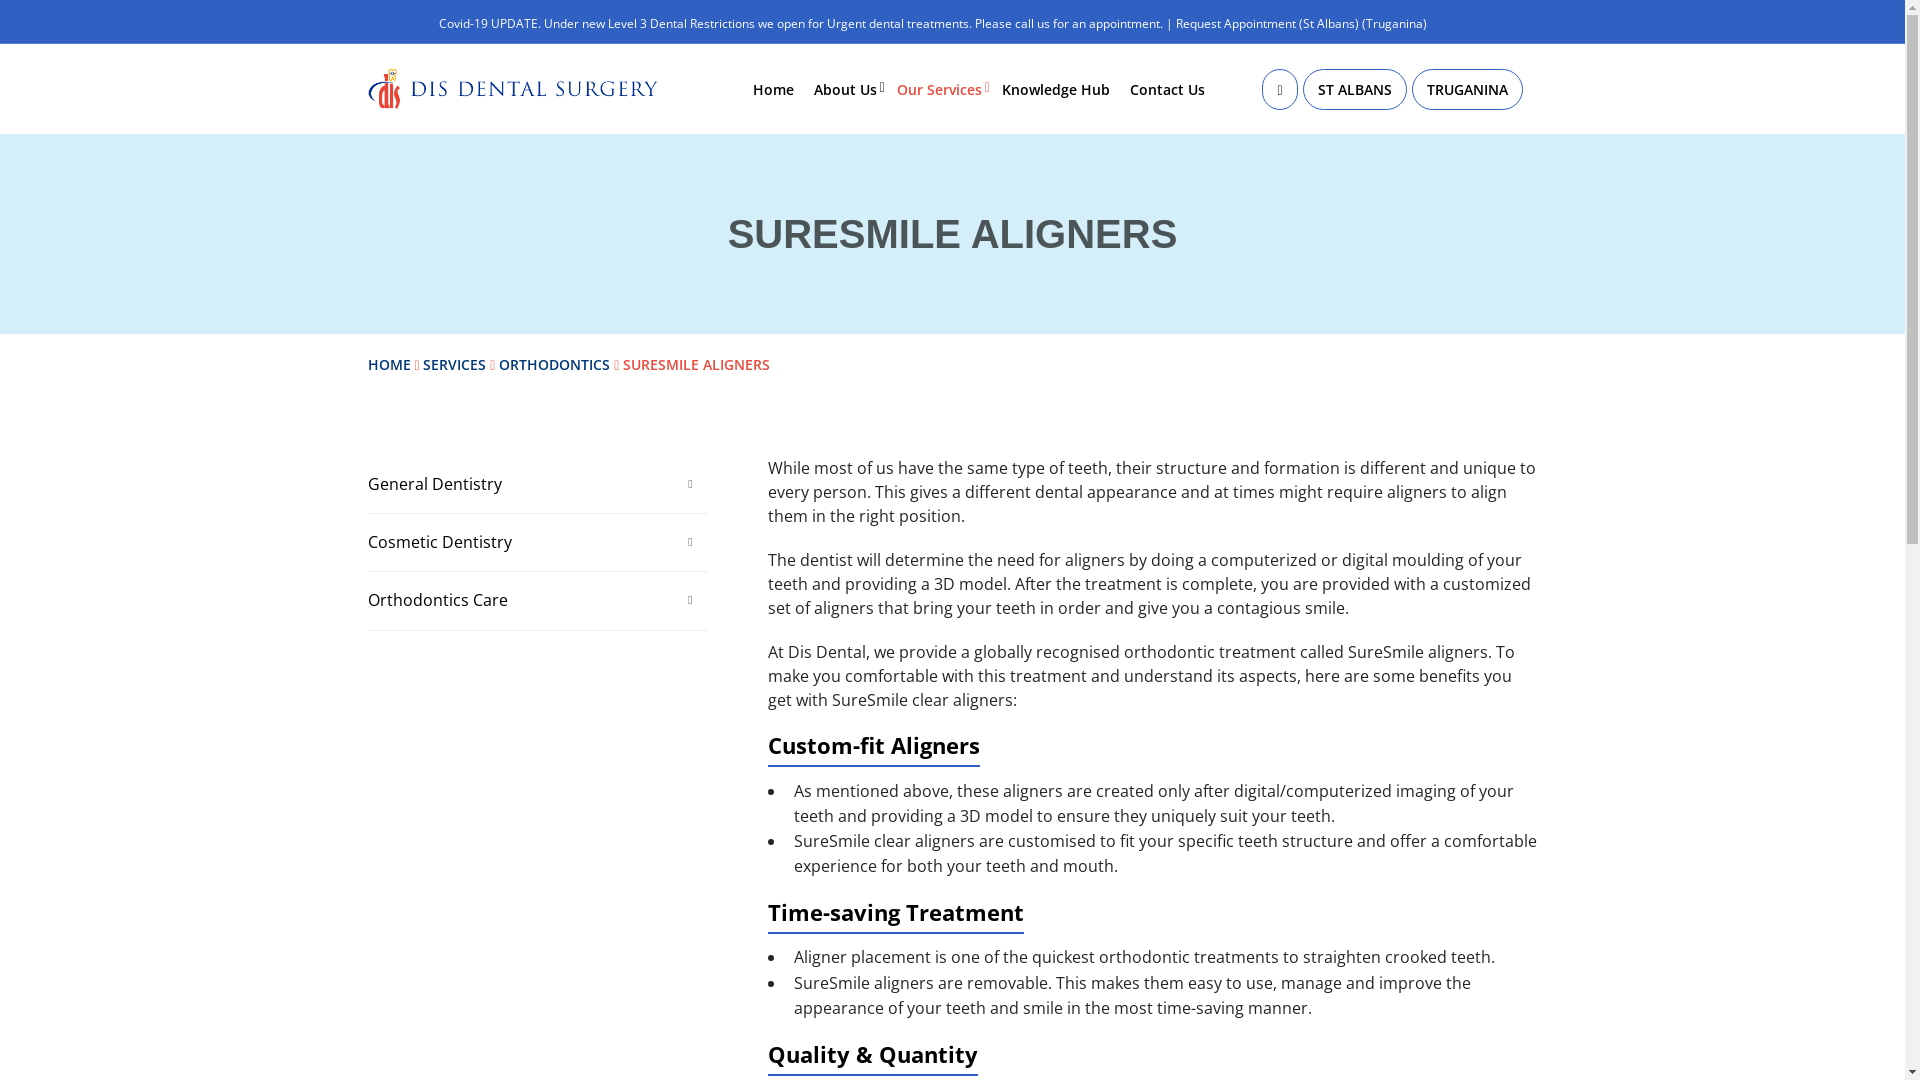  I want to click on ST ALBANS, so click(1354, 90).